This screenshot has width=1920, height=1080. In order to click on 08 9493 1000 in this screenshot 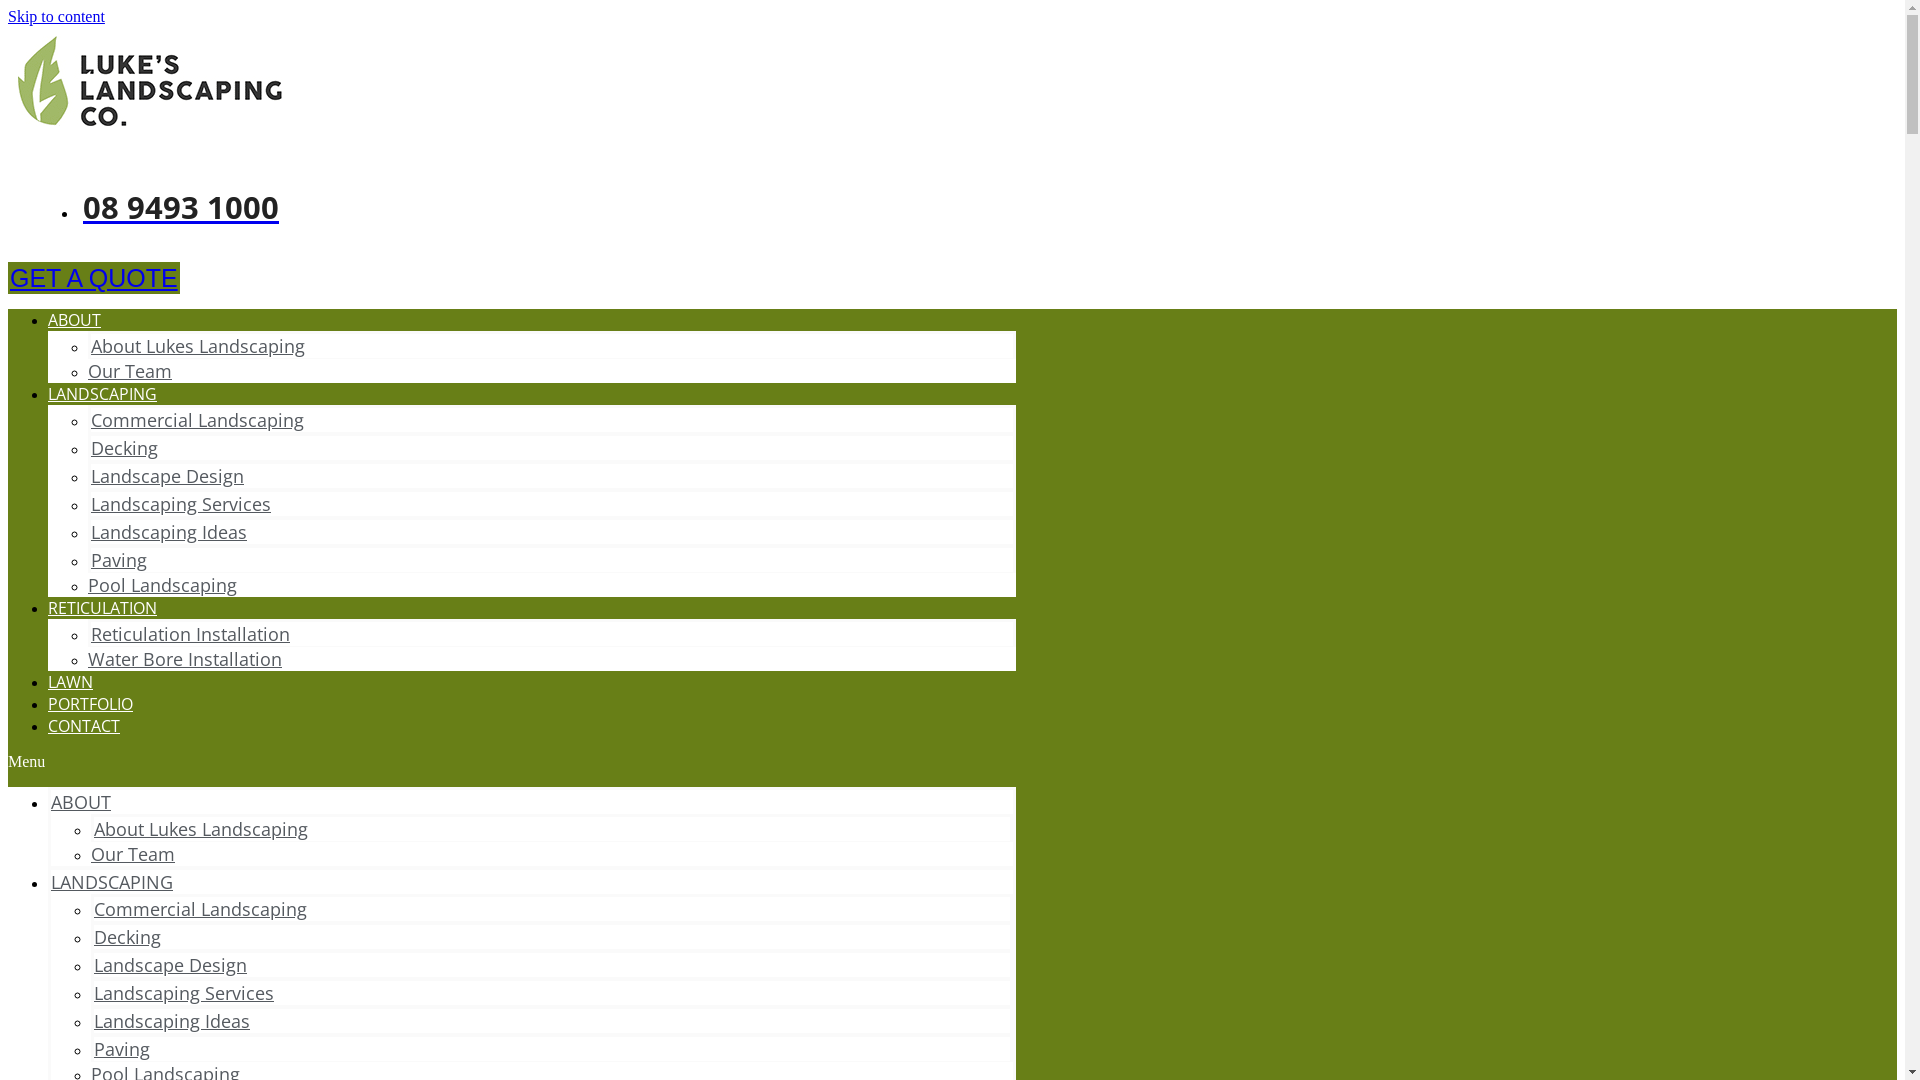, I will do `click(178, 207)`.